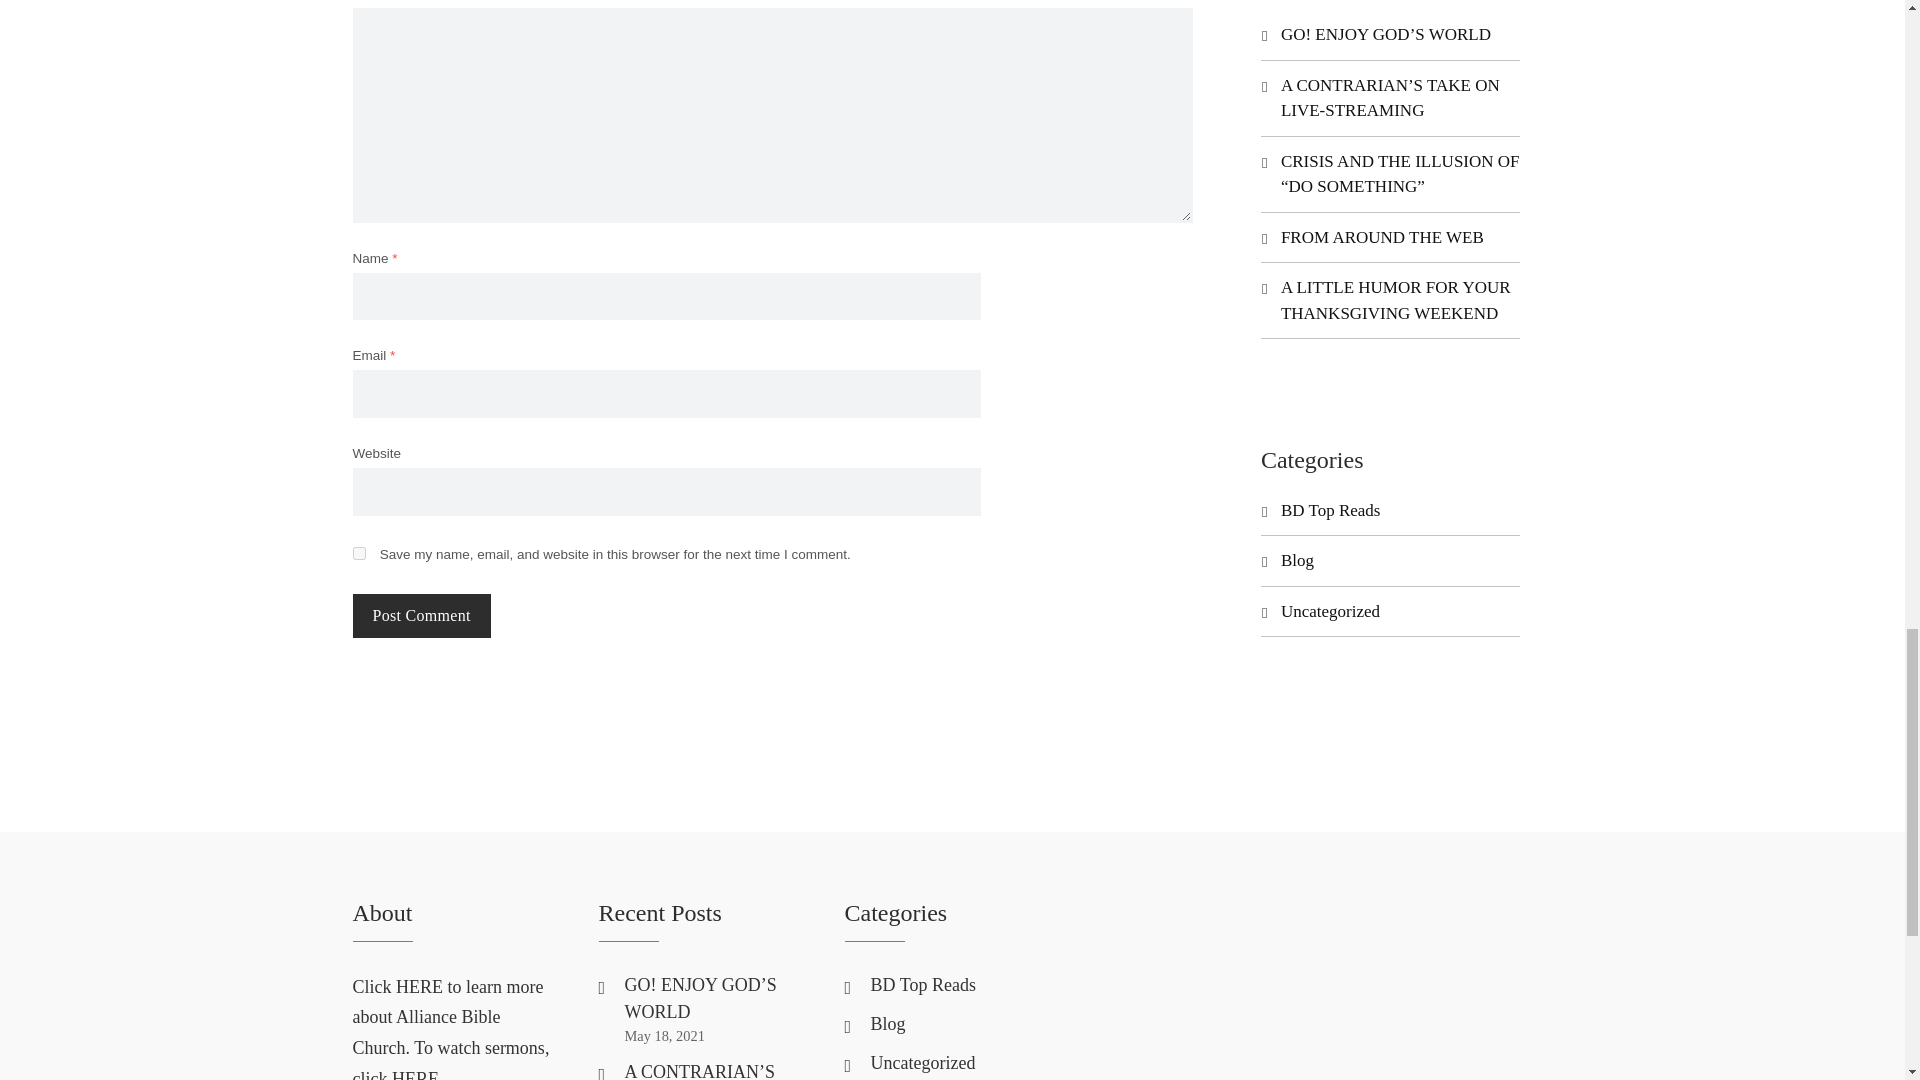 This screenshot has width=1920, height=1080. I want to click on Uncategorized, so click(1330, 611).